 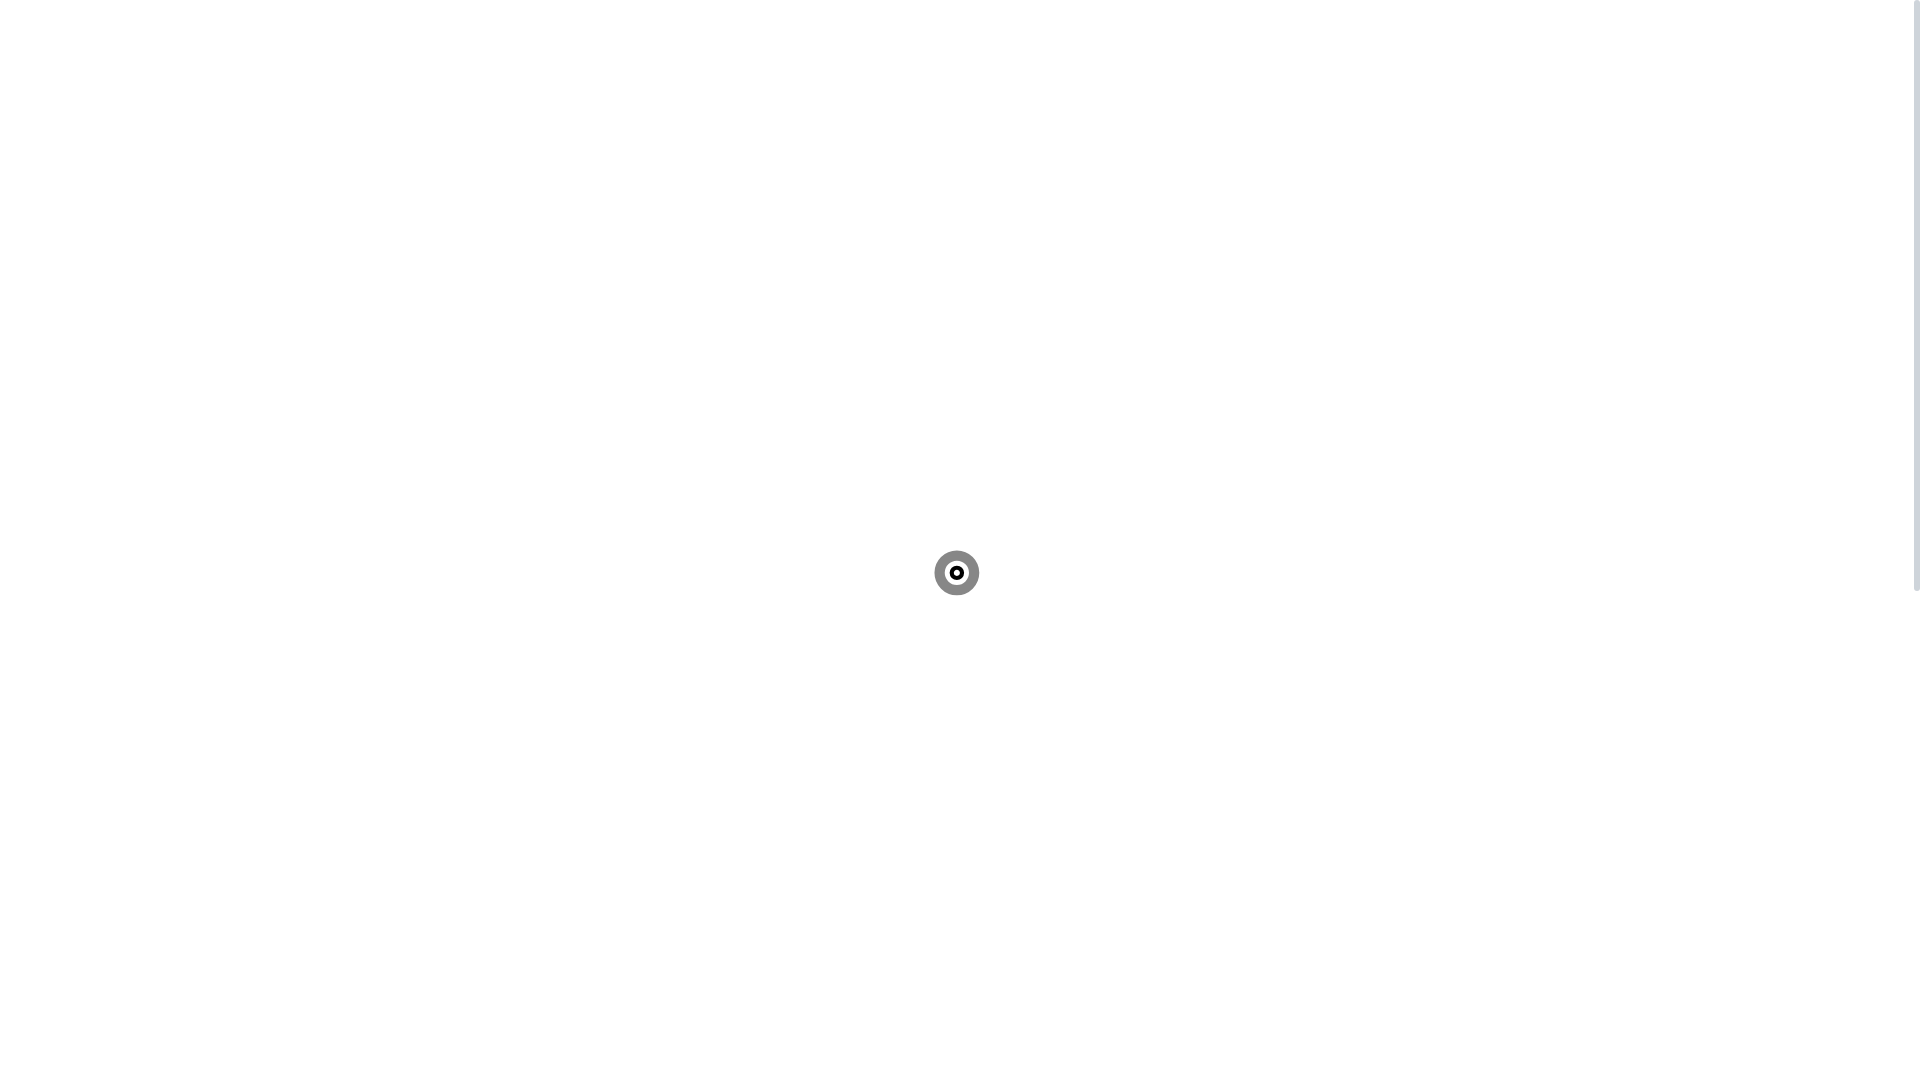 What do you see at coordinates (72, 672) in the screenshot?
I see `Salades` at bounding box center [72, 672].